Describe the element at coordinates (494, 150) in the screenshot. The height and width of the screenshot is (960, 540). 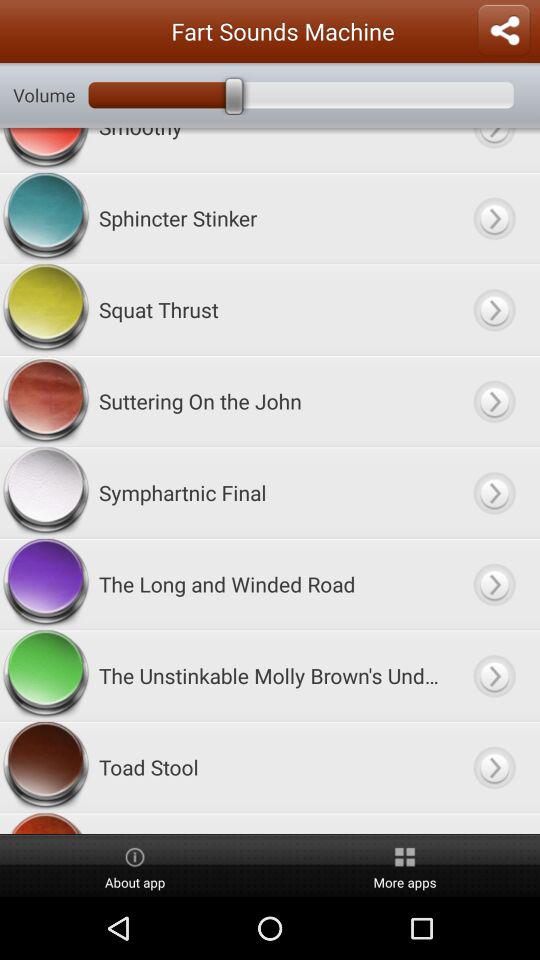
I see `choose option` at that location.